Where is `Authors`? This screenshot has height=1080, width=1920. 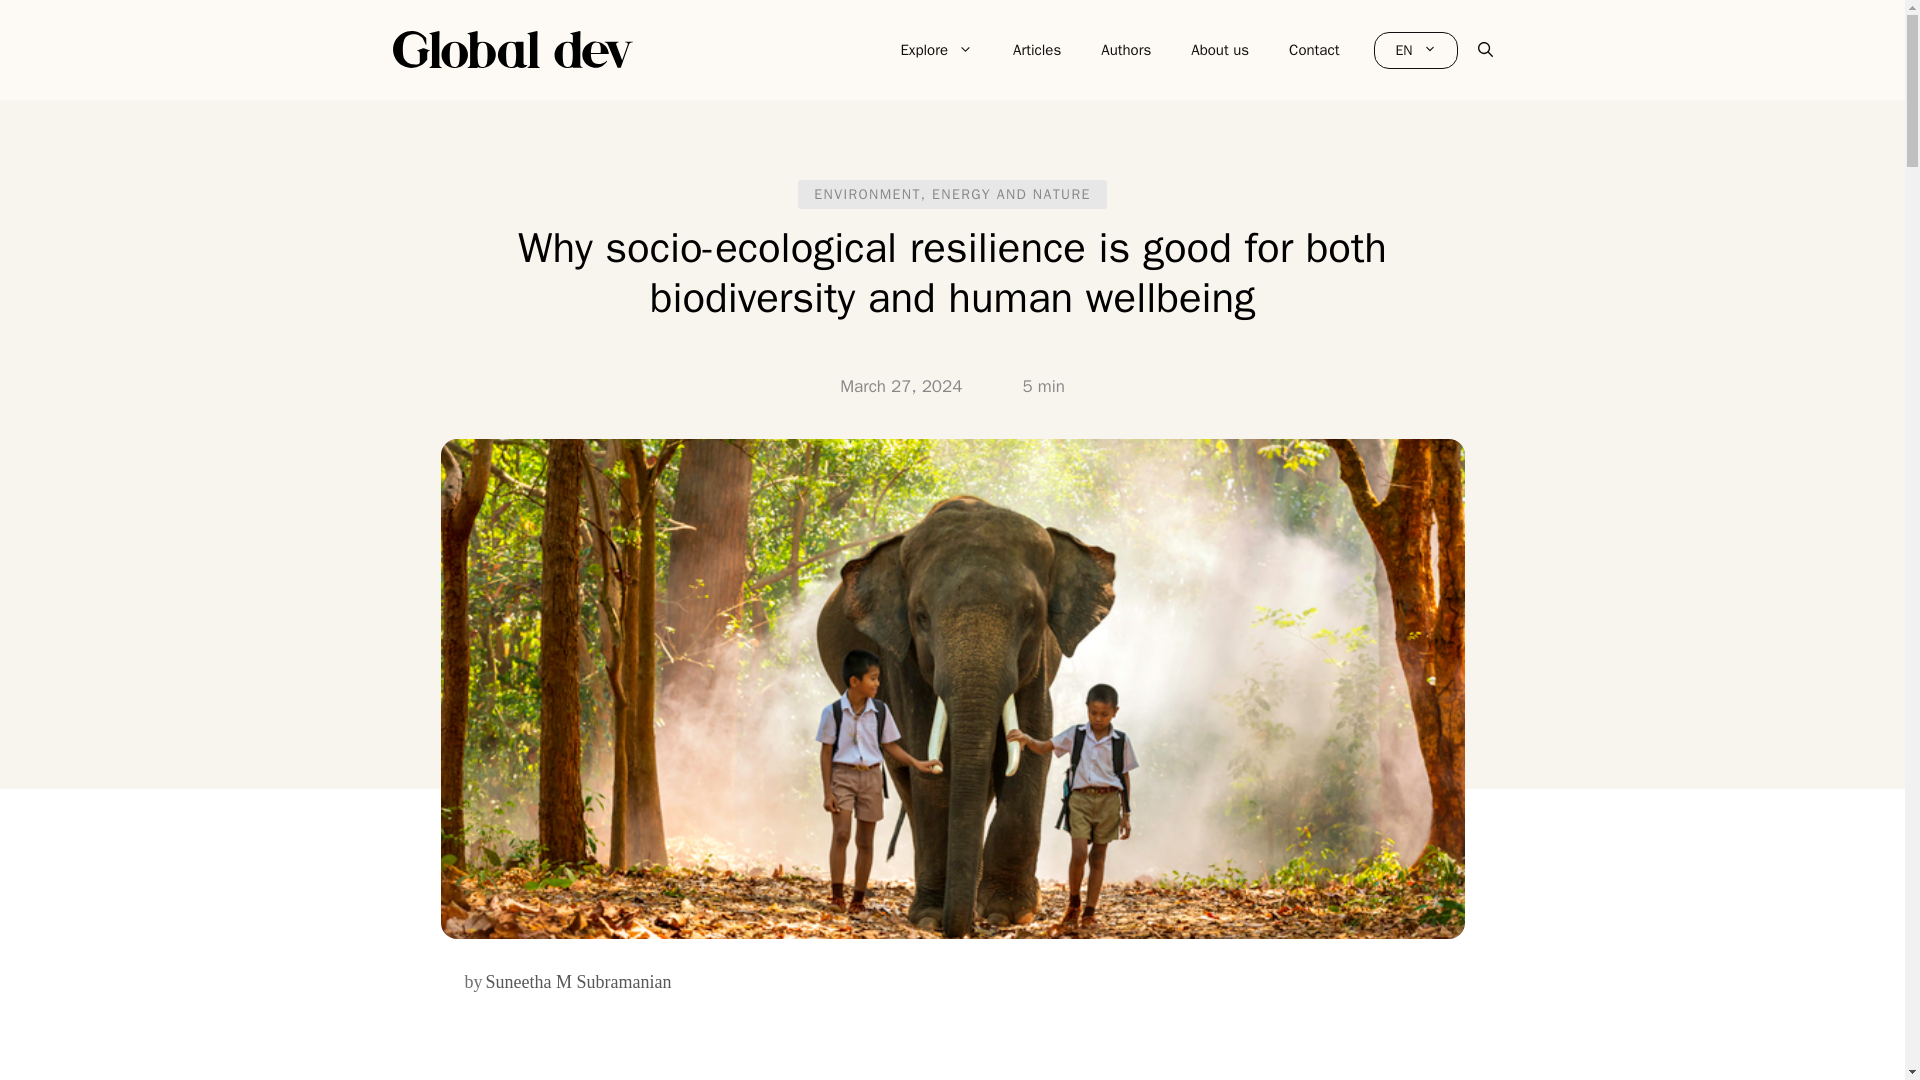
Authors is located at coordinates (1126, 50).